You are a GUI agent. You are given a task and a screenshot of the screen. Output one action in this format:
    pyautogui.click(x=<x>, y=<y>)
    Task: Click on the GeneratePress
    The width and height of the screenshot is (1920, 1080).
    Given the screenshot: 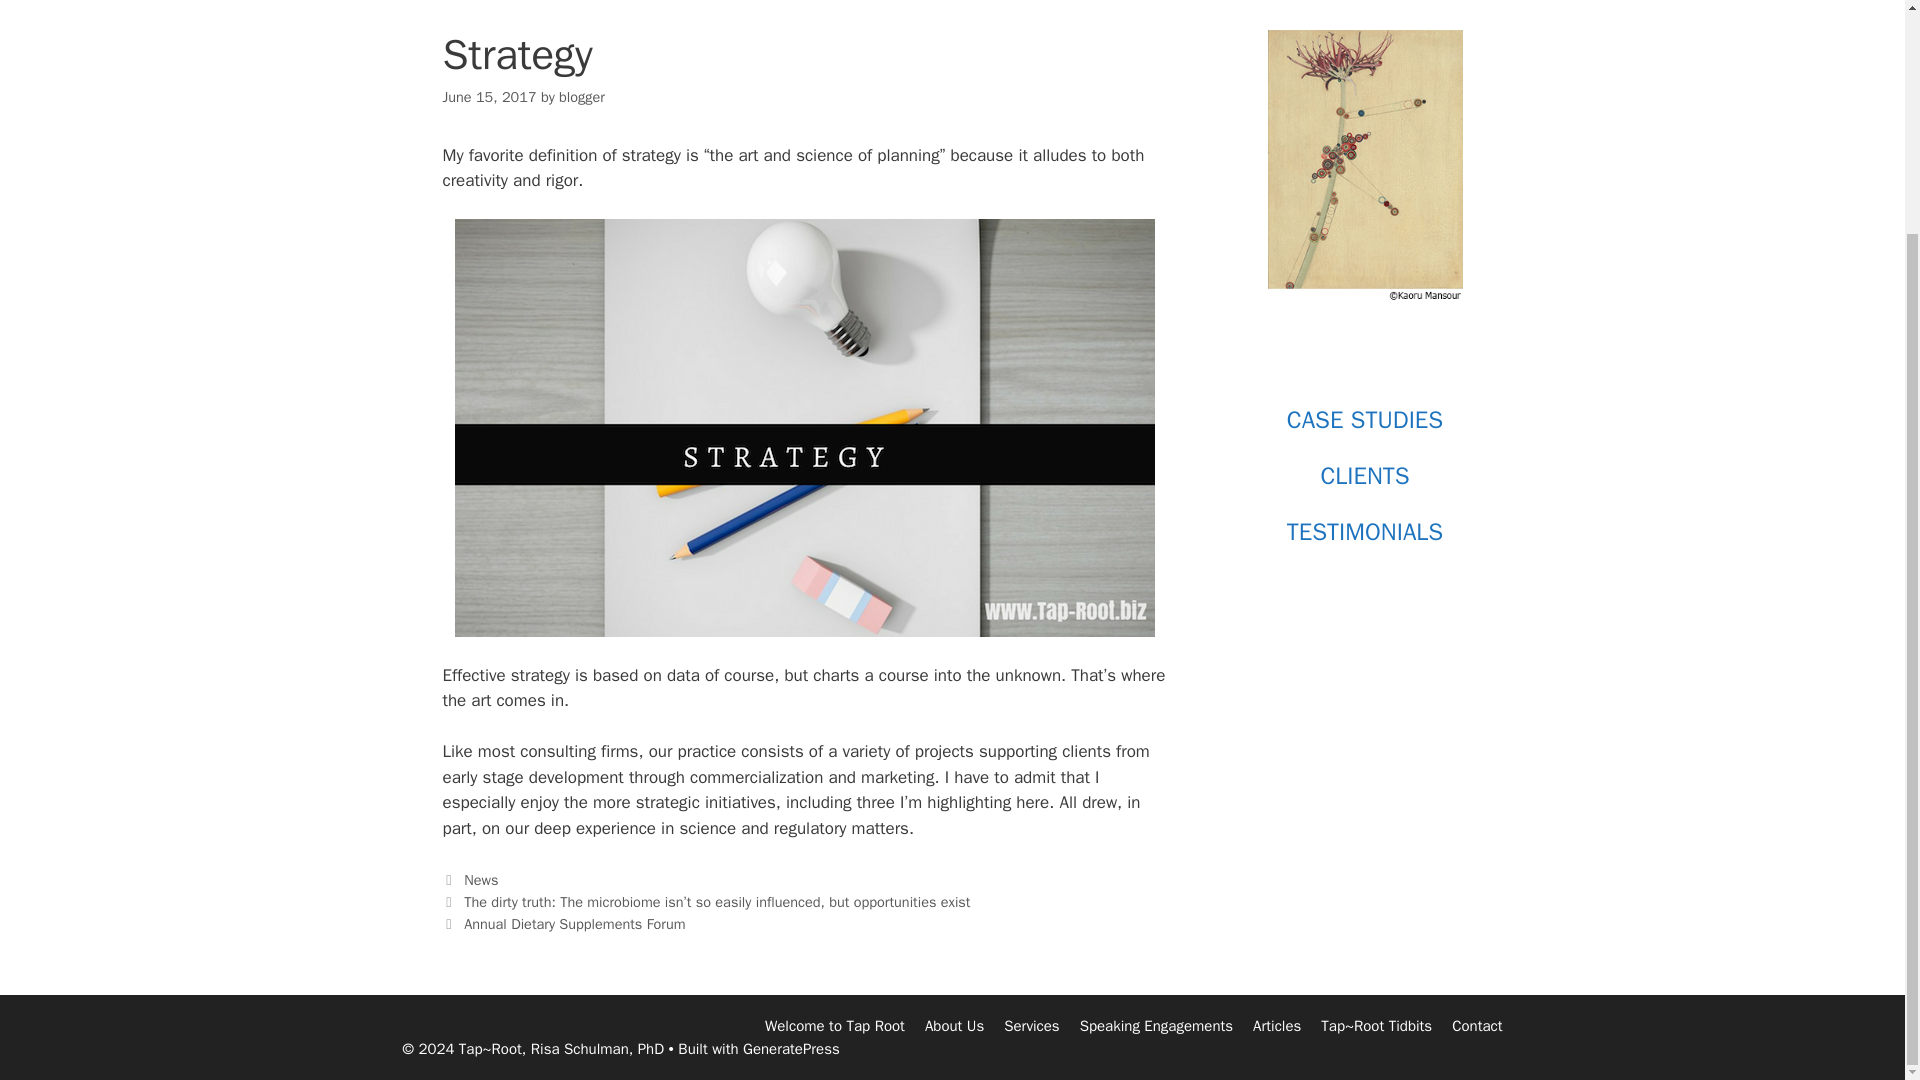 What is the action you would take?
    pyautogui.click(x=792, y=1049)
    